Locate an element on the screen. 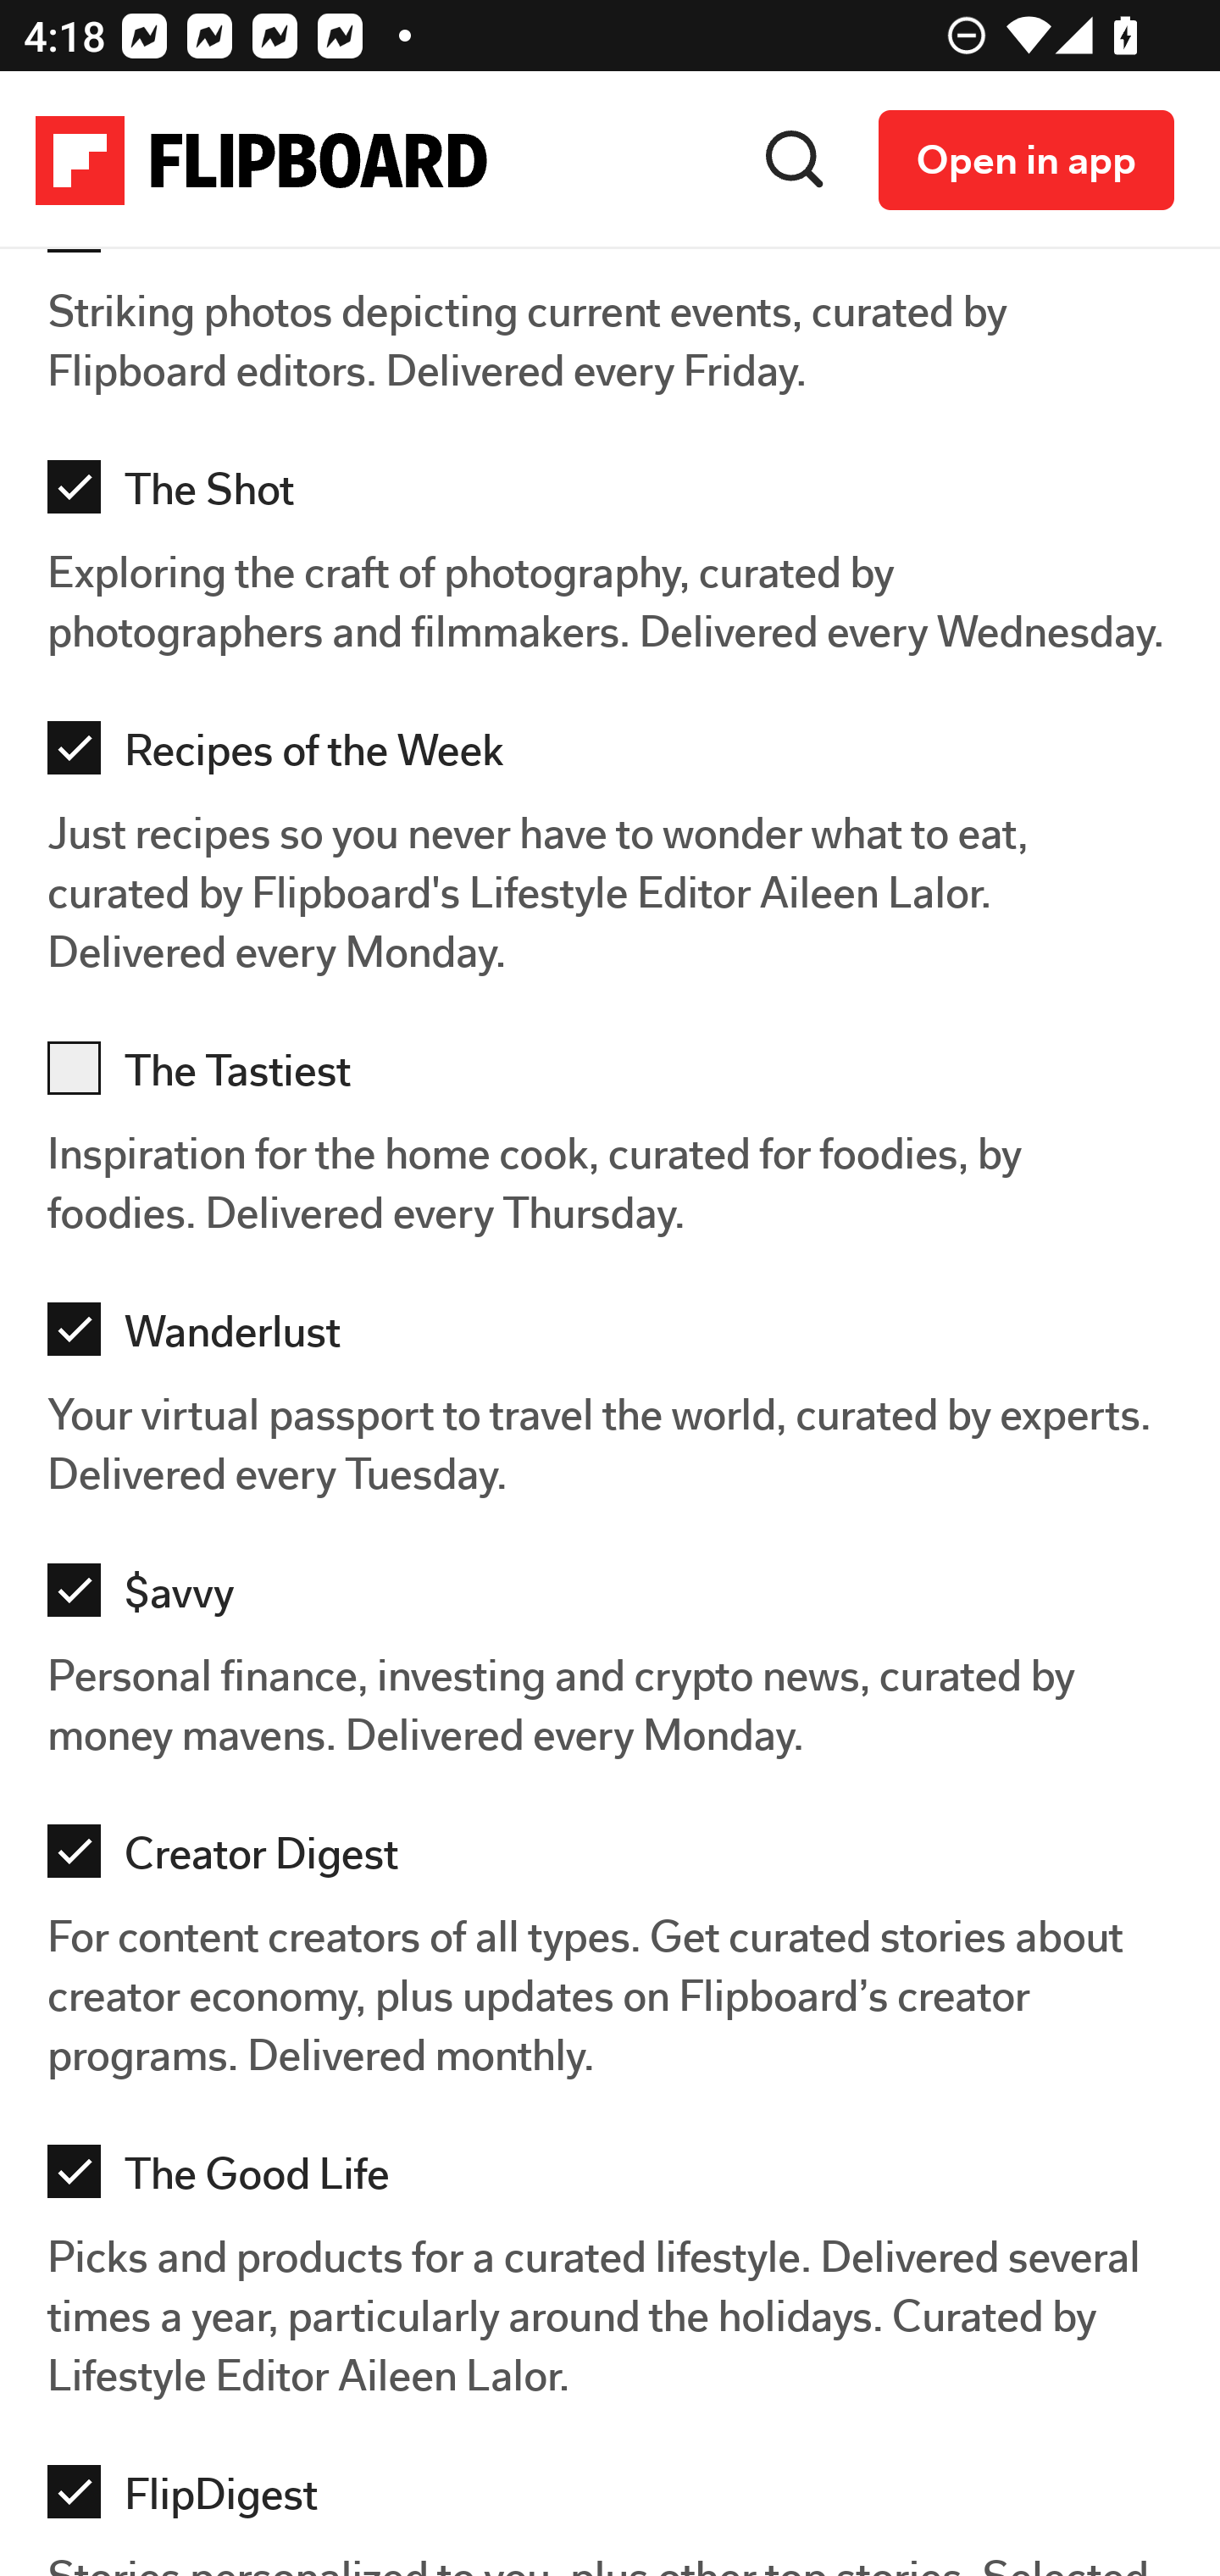 Image resolution: width=1220 pixels, height=2576 pixels. checkmark The Good Life is located at coordinates (618, 2181).